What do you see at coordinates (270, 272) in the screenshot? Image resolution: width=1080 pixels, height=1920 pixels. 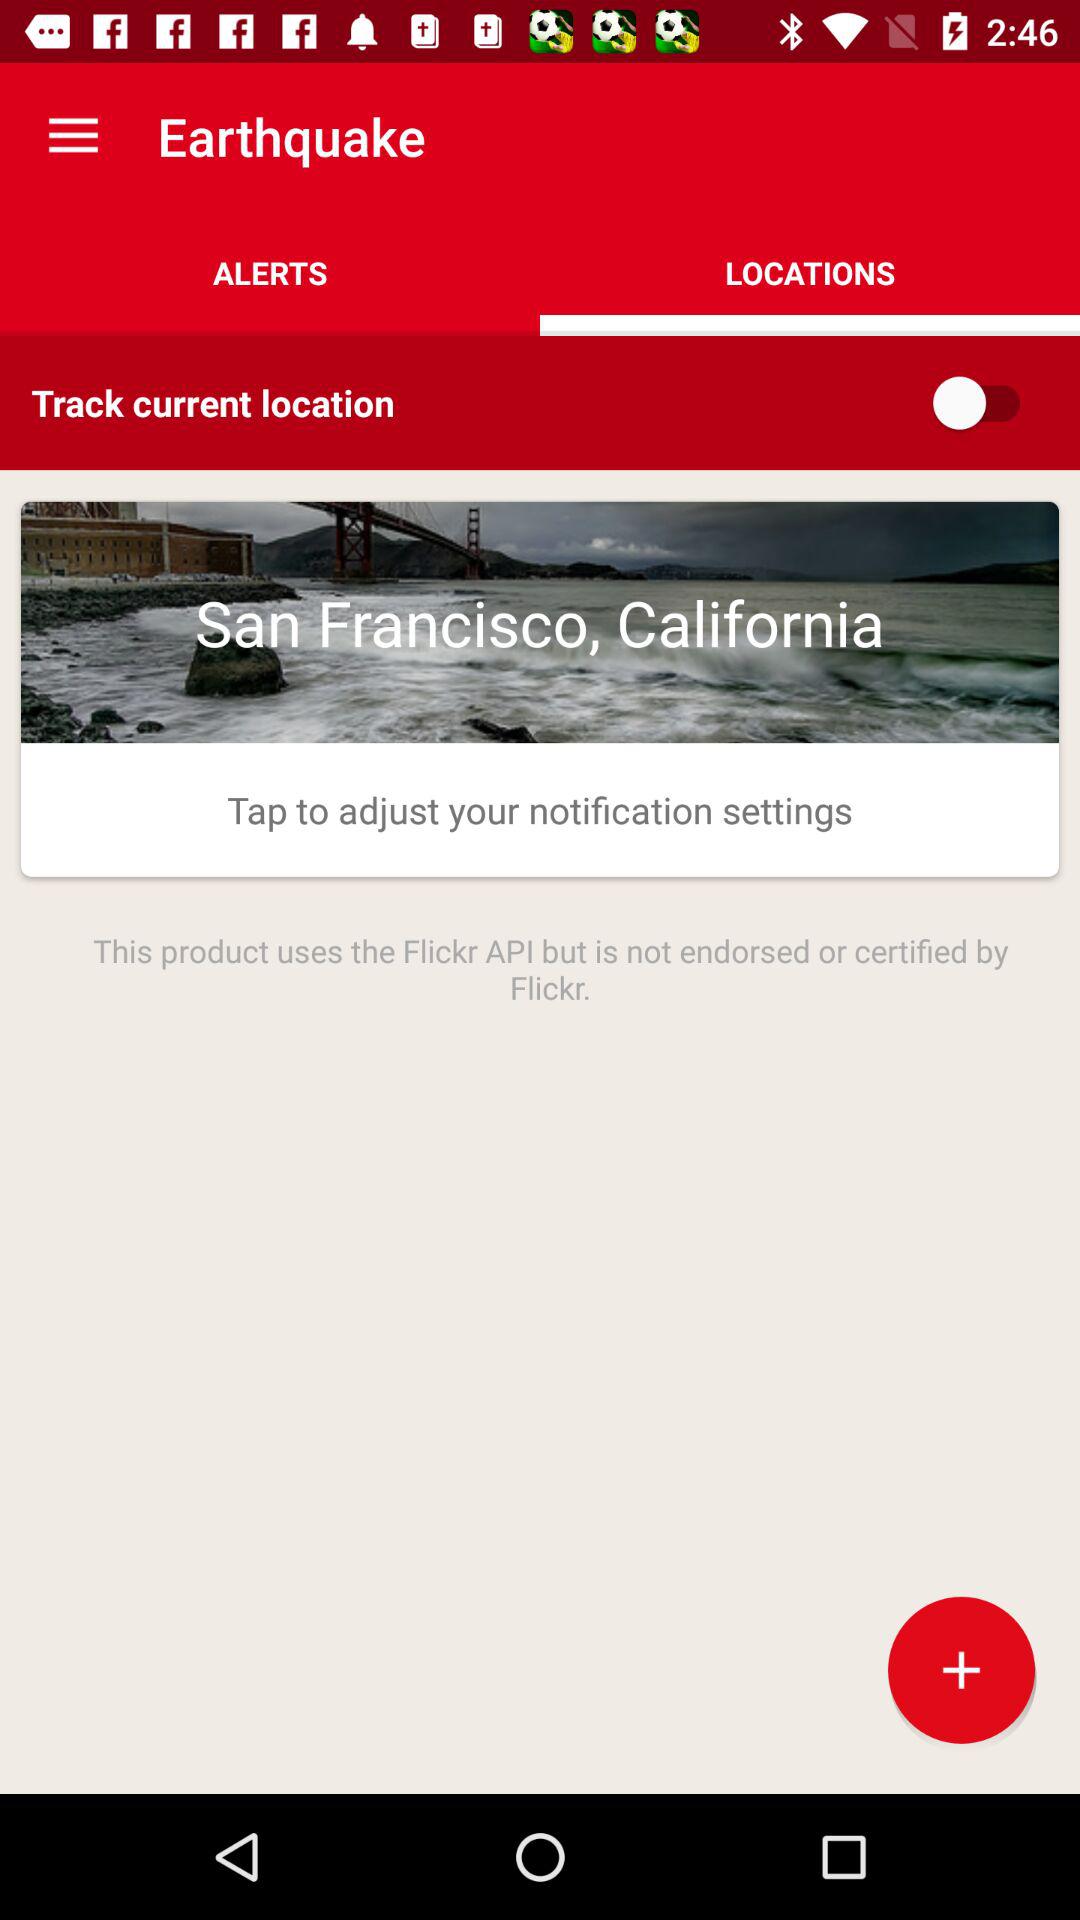 I see `swipe until the alerts item` at bounding box center [270, 272].